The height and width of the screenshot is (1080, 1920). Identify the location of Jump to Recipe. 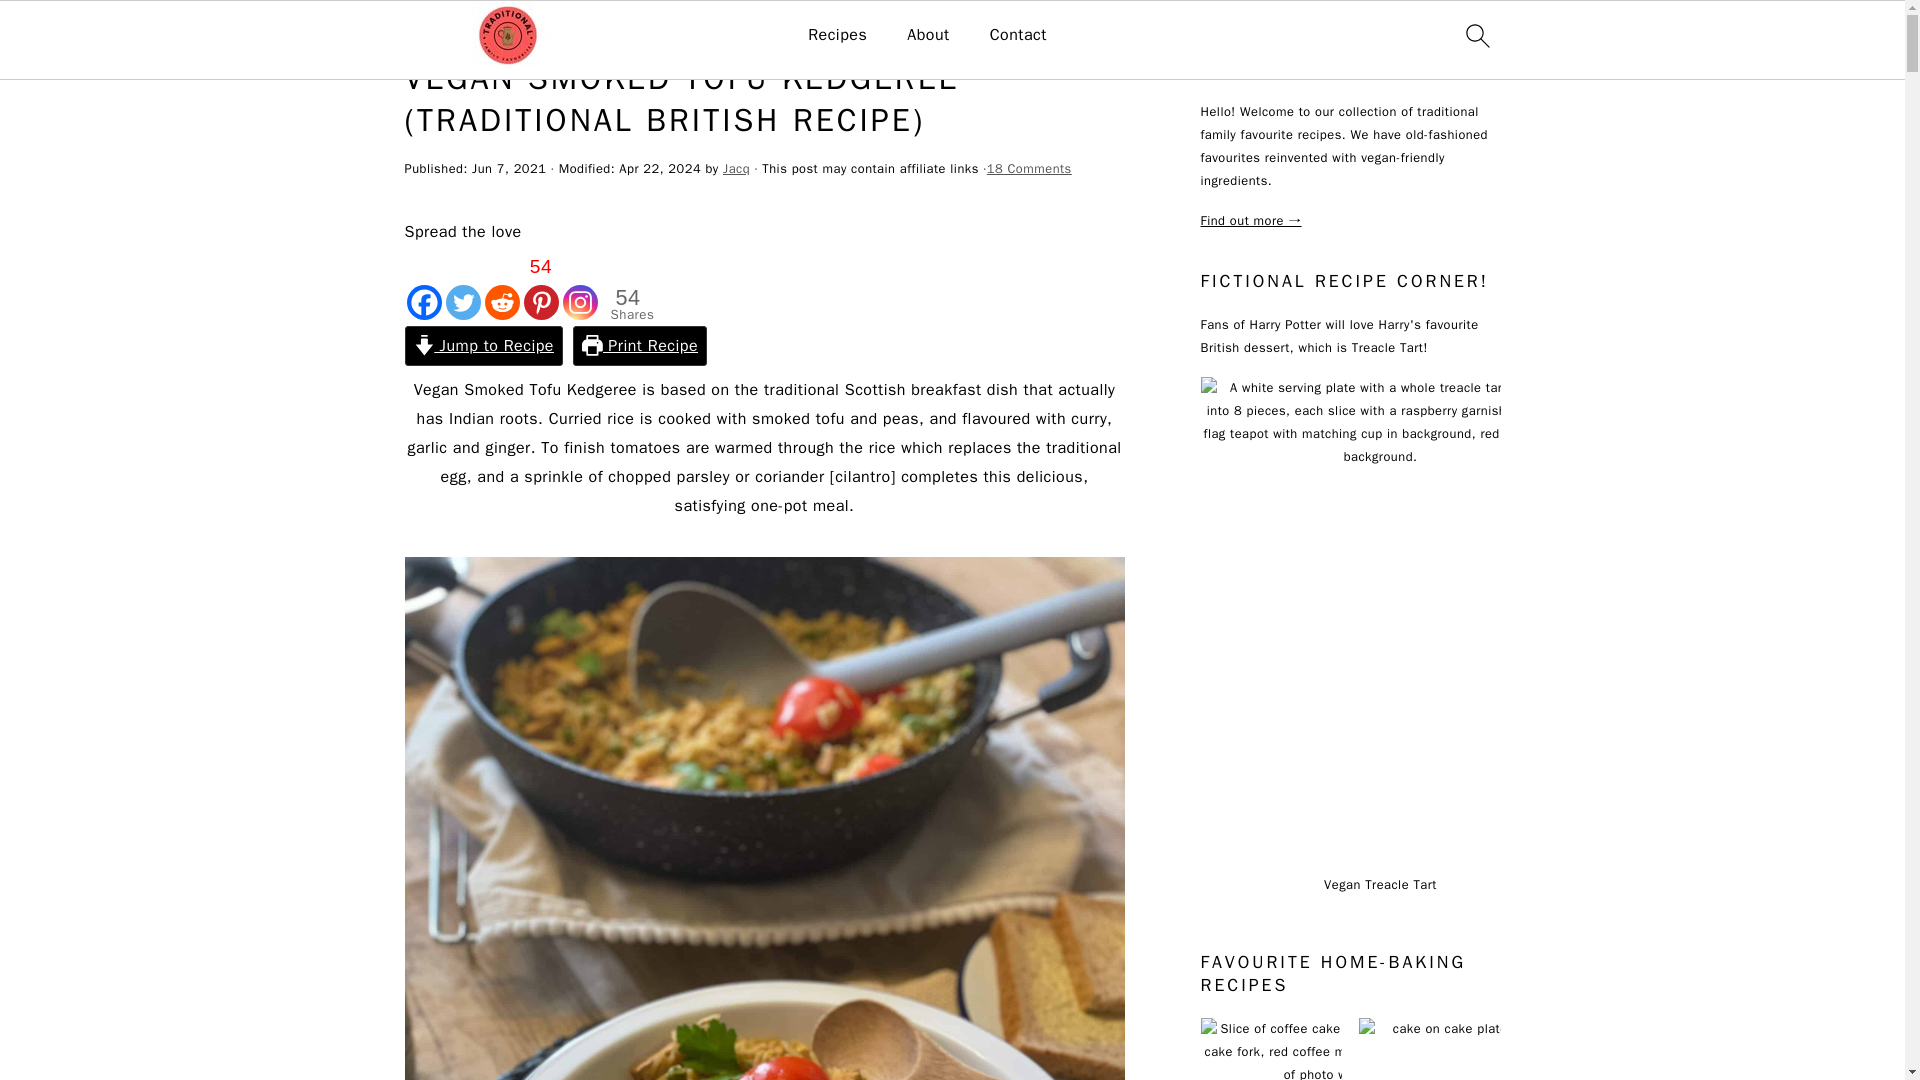
(482, 346).